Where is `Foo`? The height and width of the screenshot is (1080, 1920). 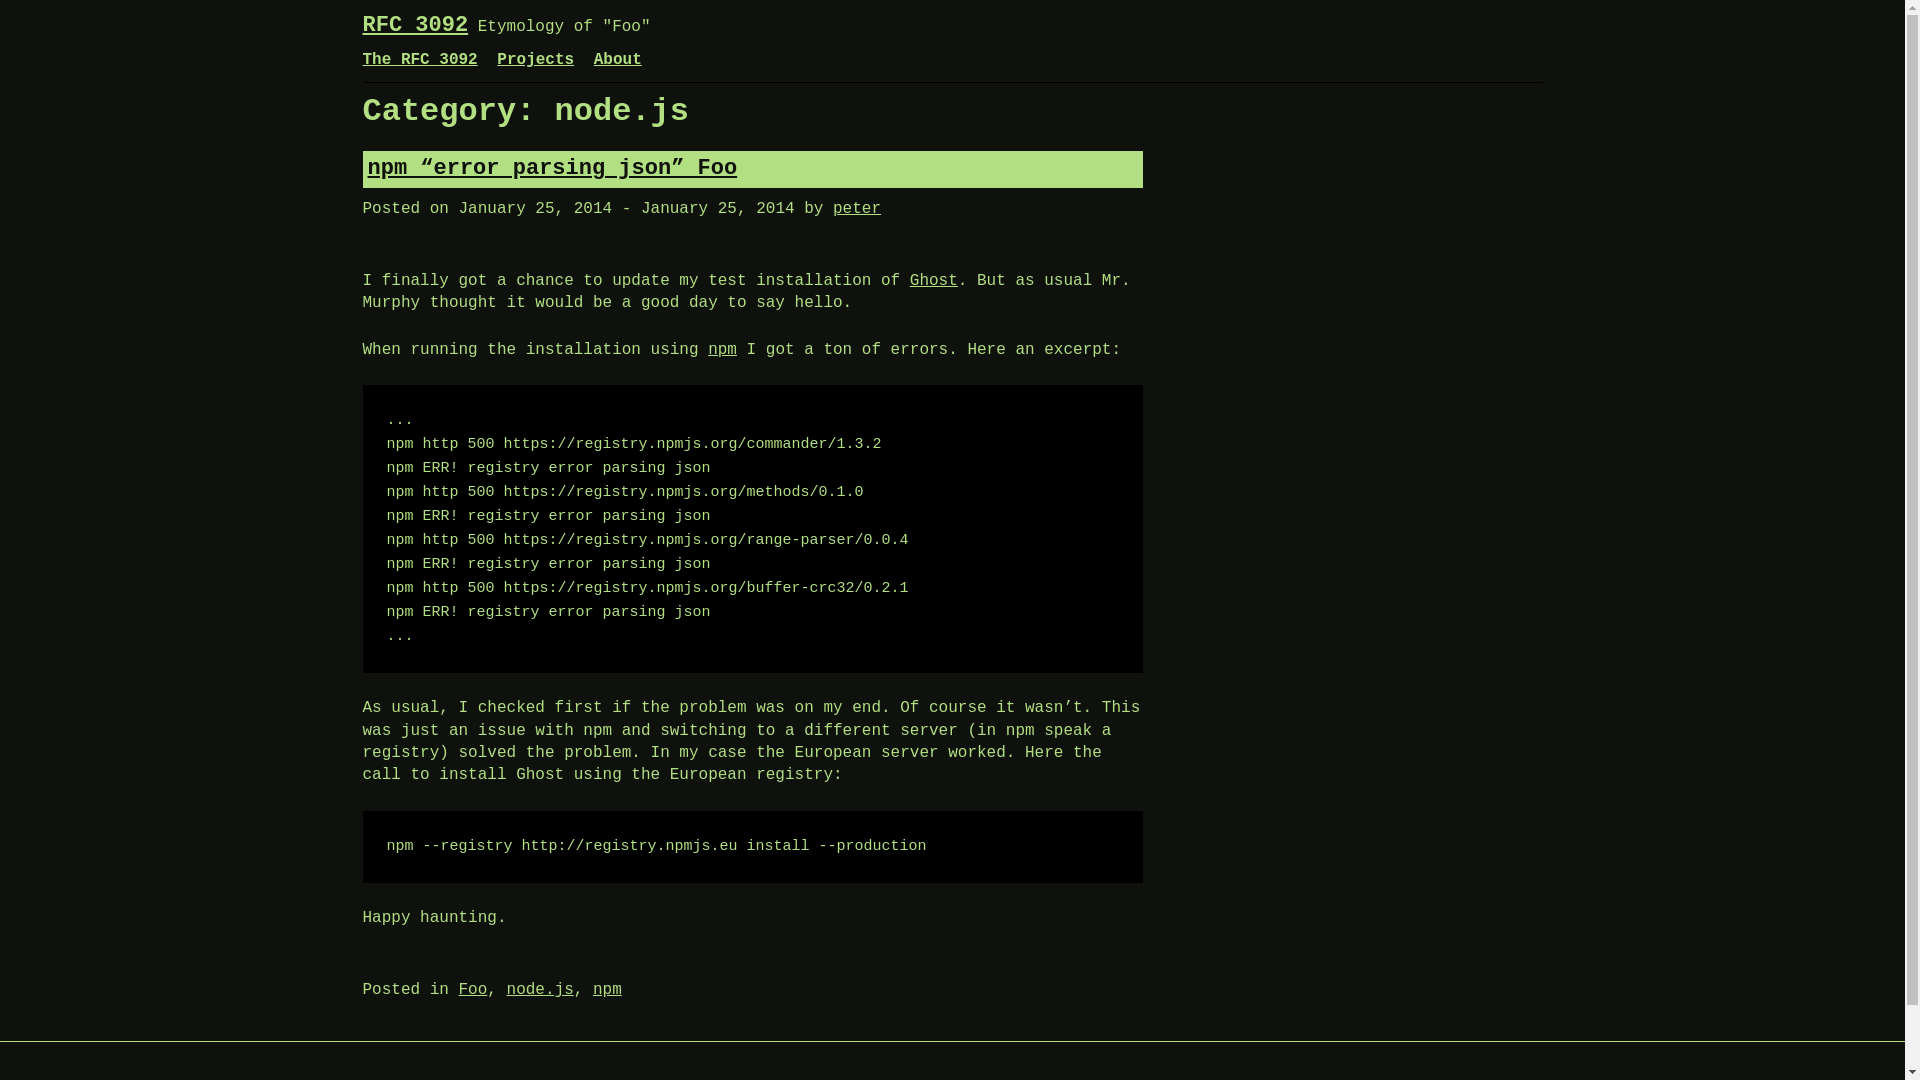
Foo is located at coordinates (472, 990).